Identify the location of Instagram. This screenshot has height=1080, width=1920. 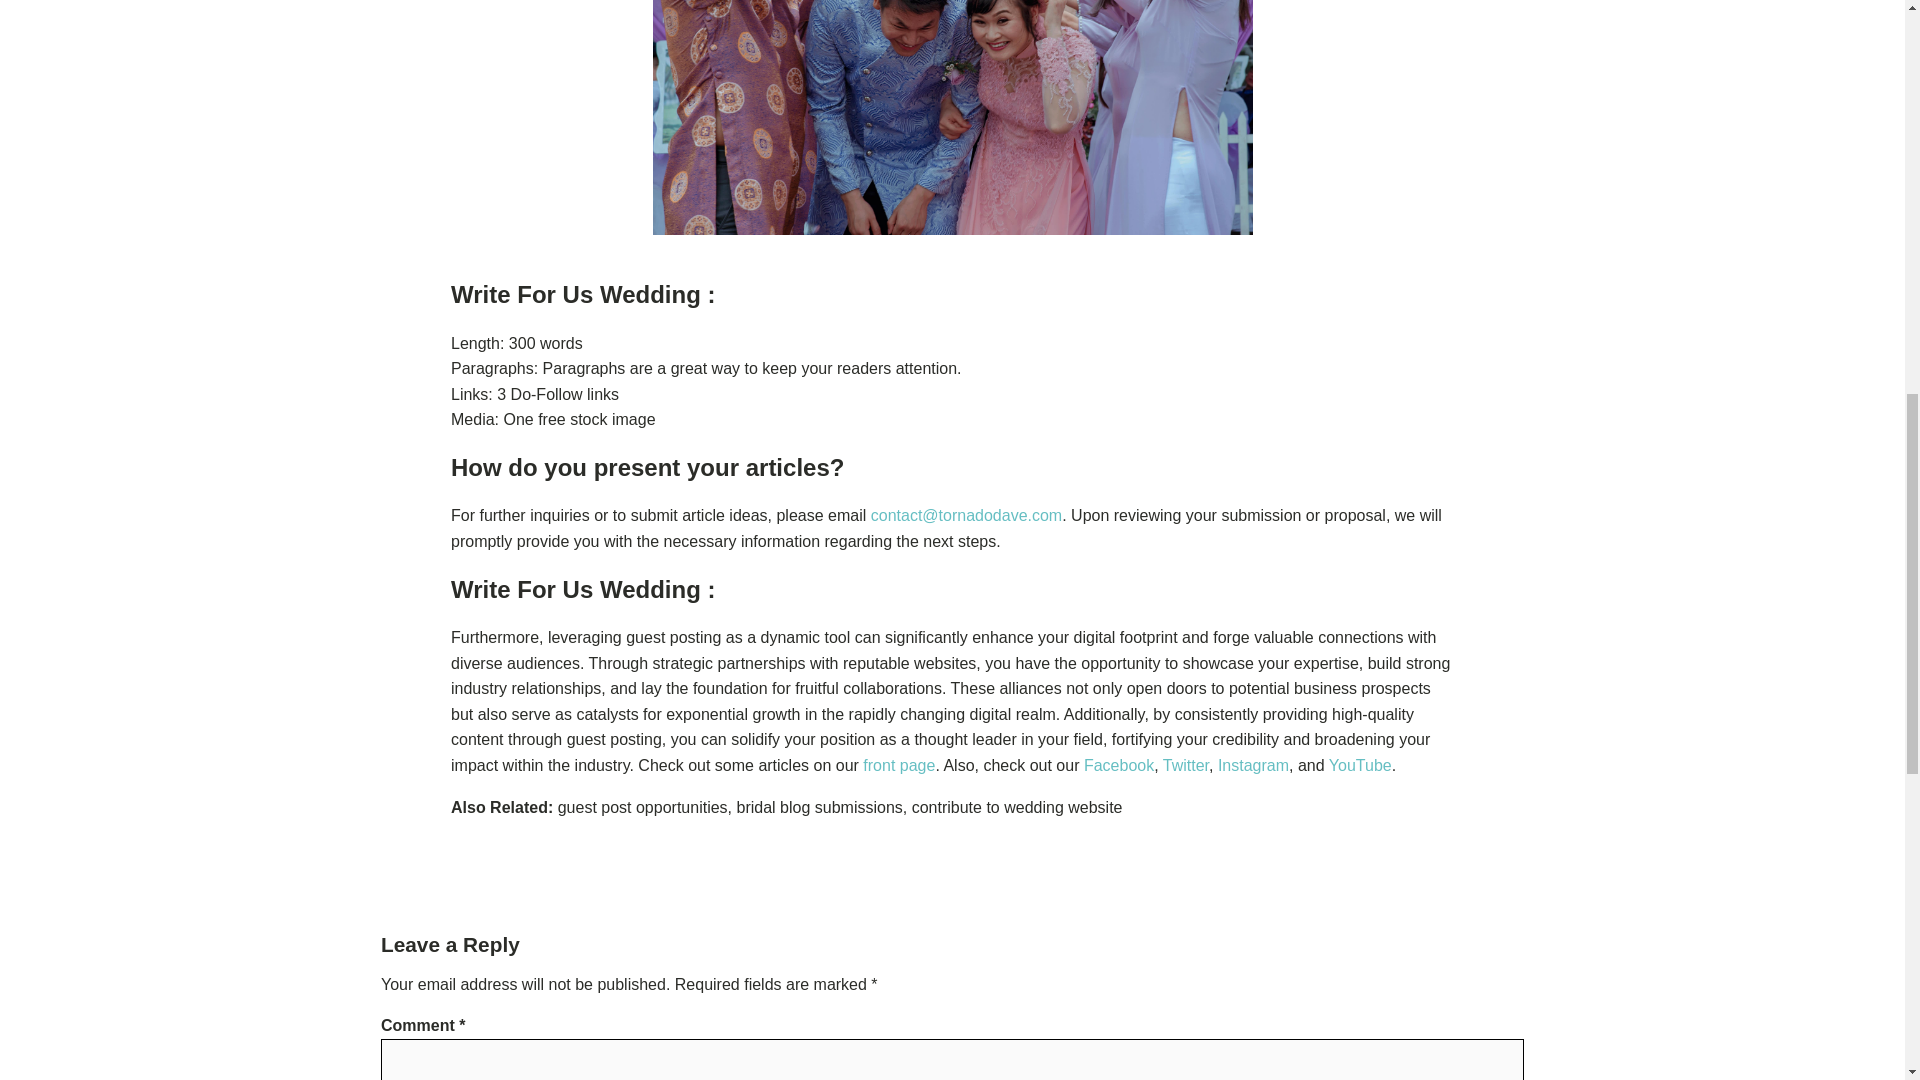
(1252, 766).